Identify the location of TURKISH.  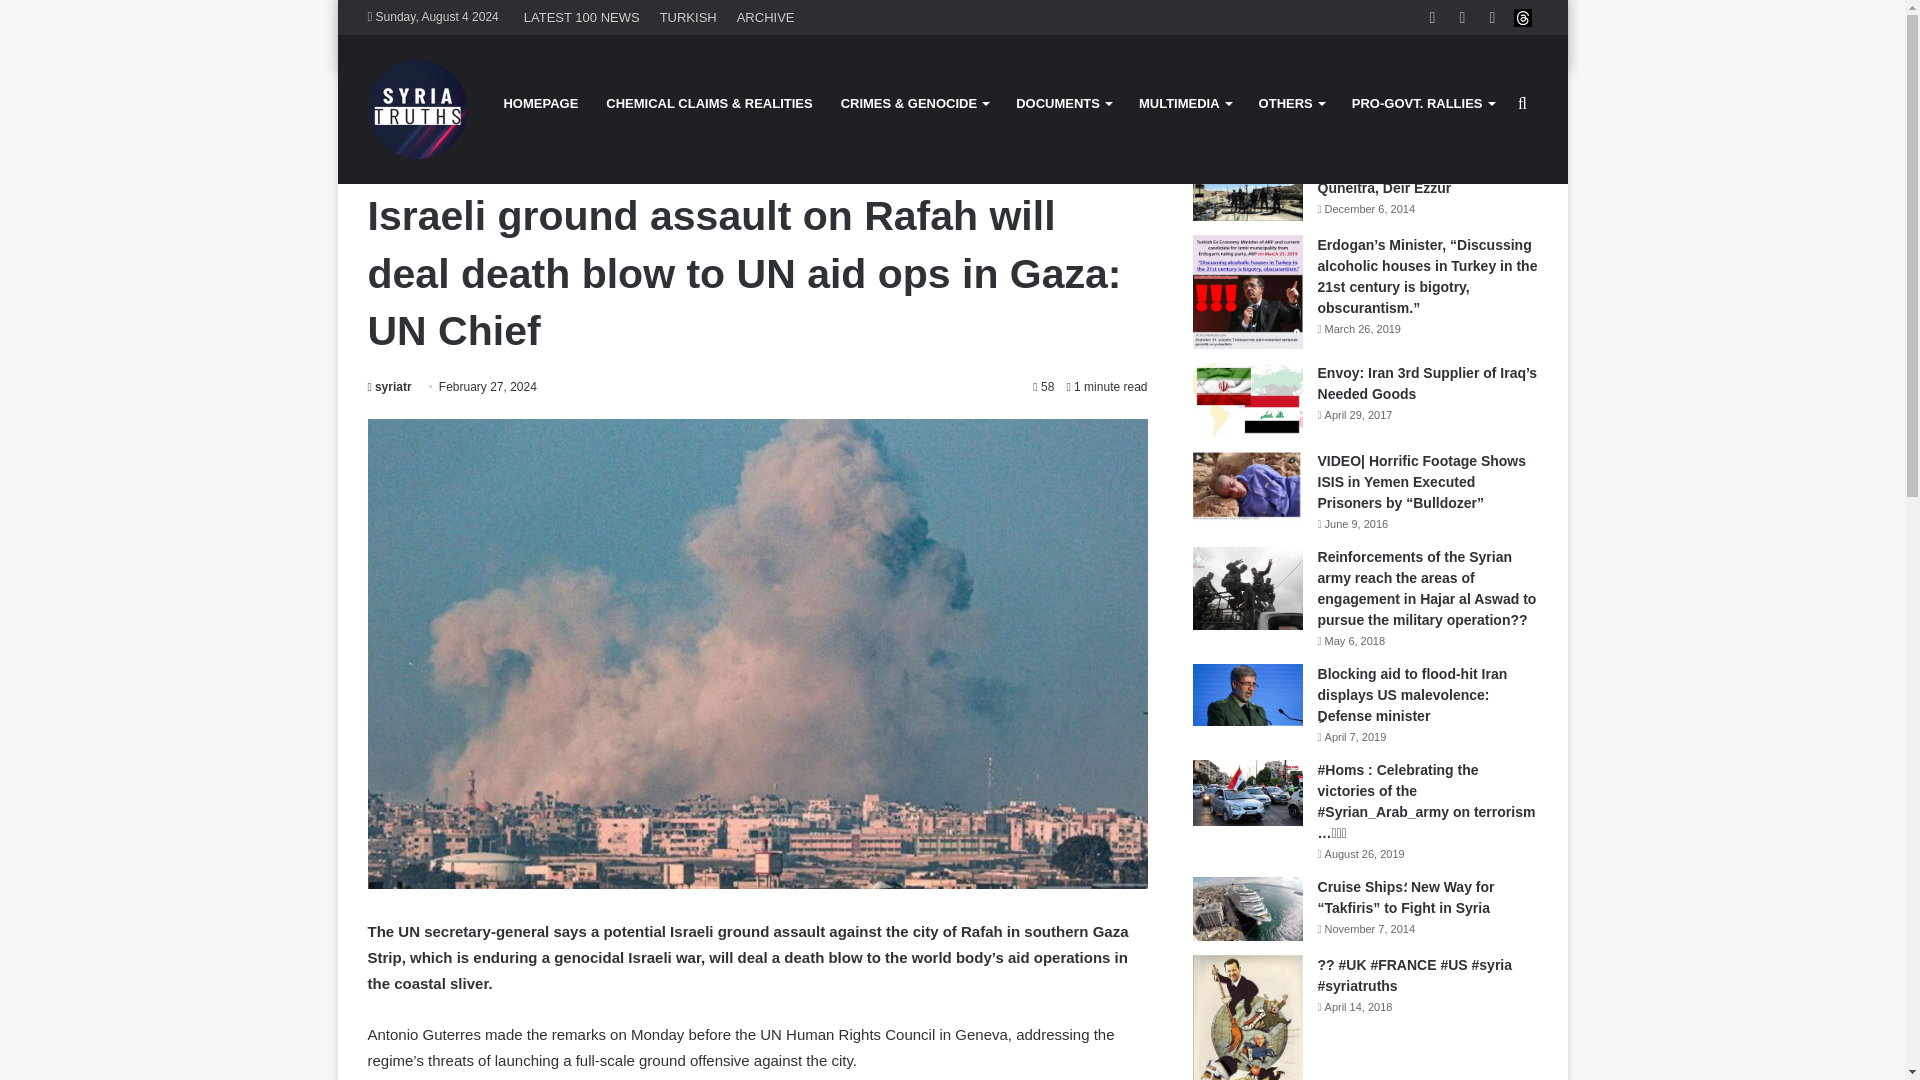
(688, 17).